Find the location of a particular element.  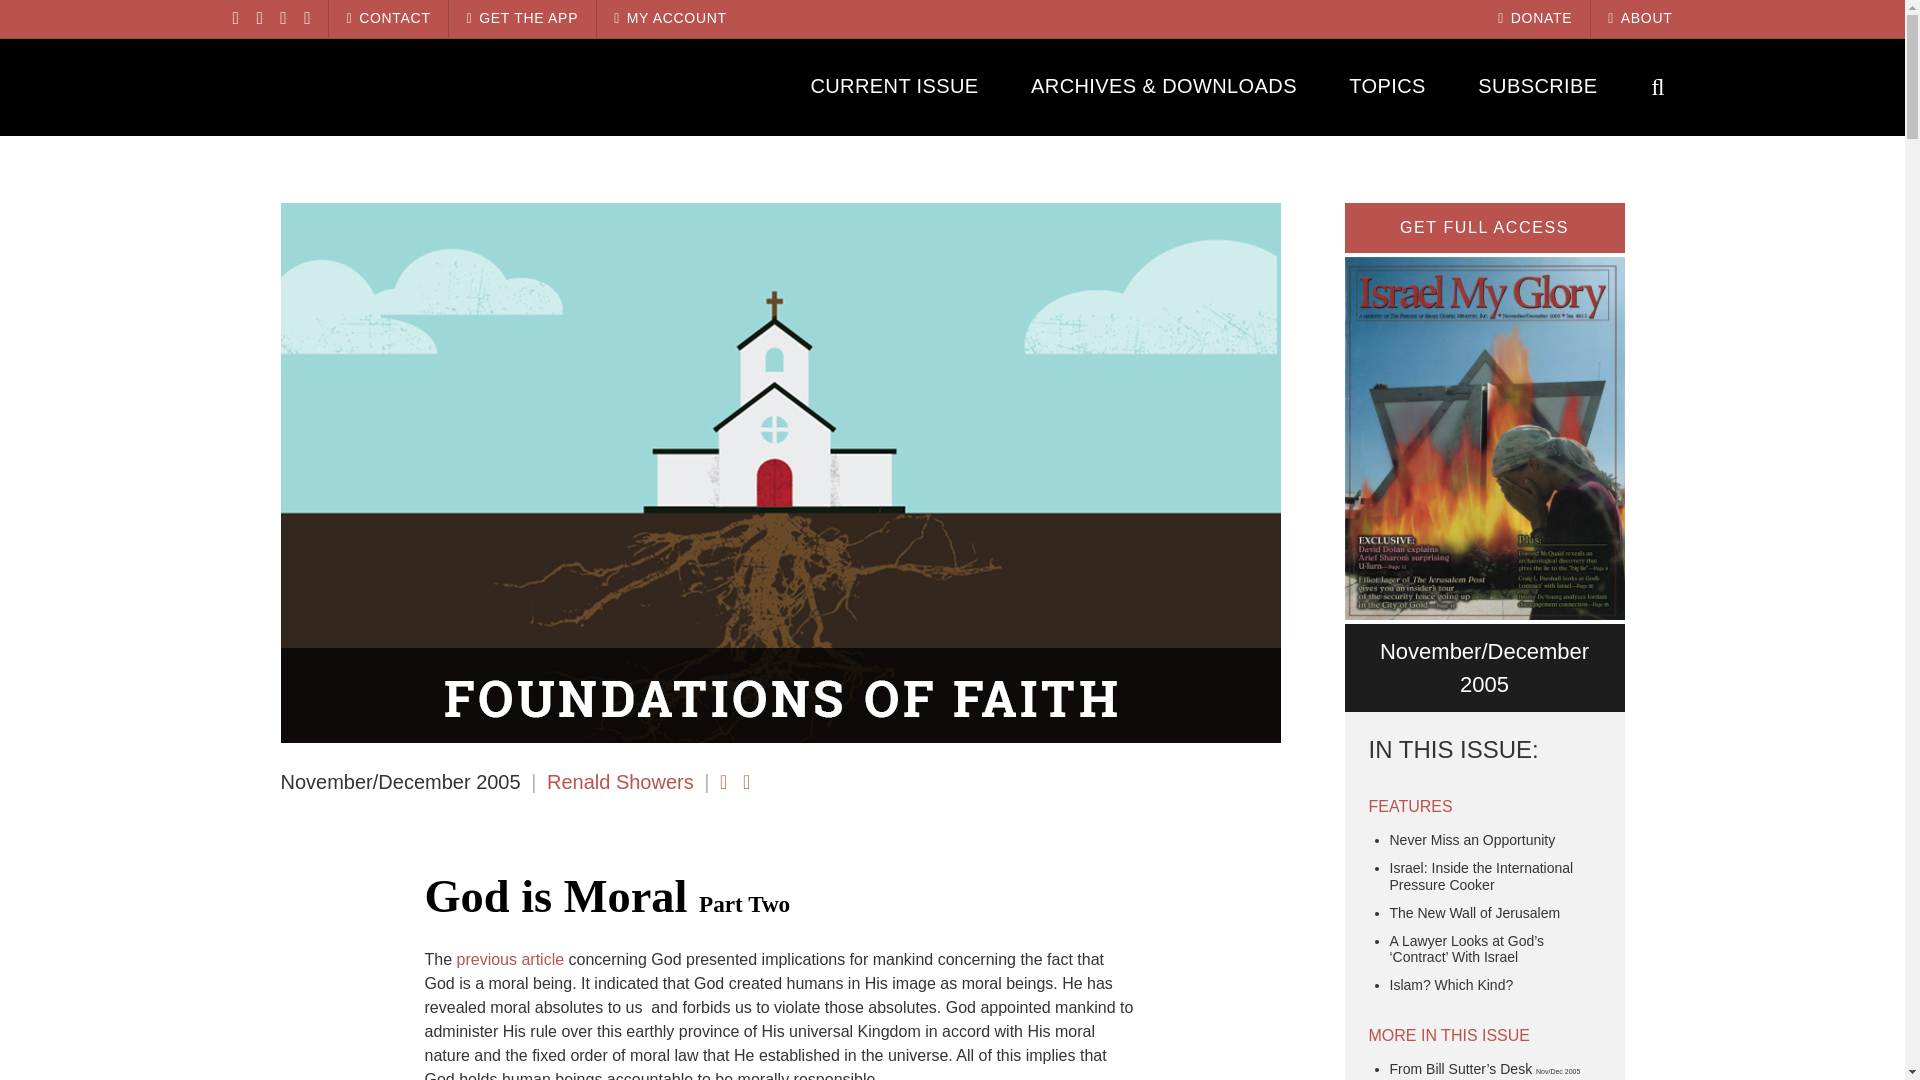

DONATE is located at coordinates (1534, 18).